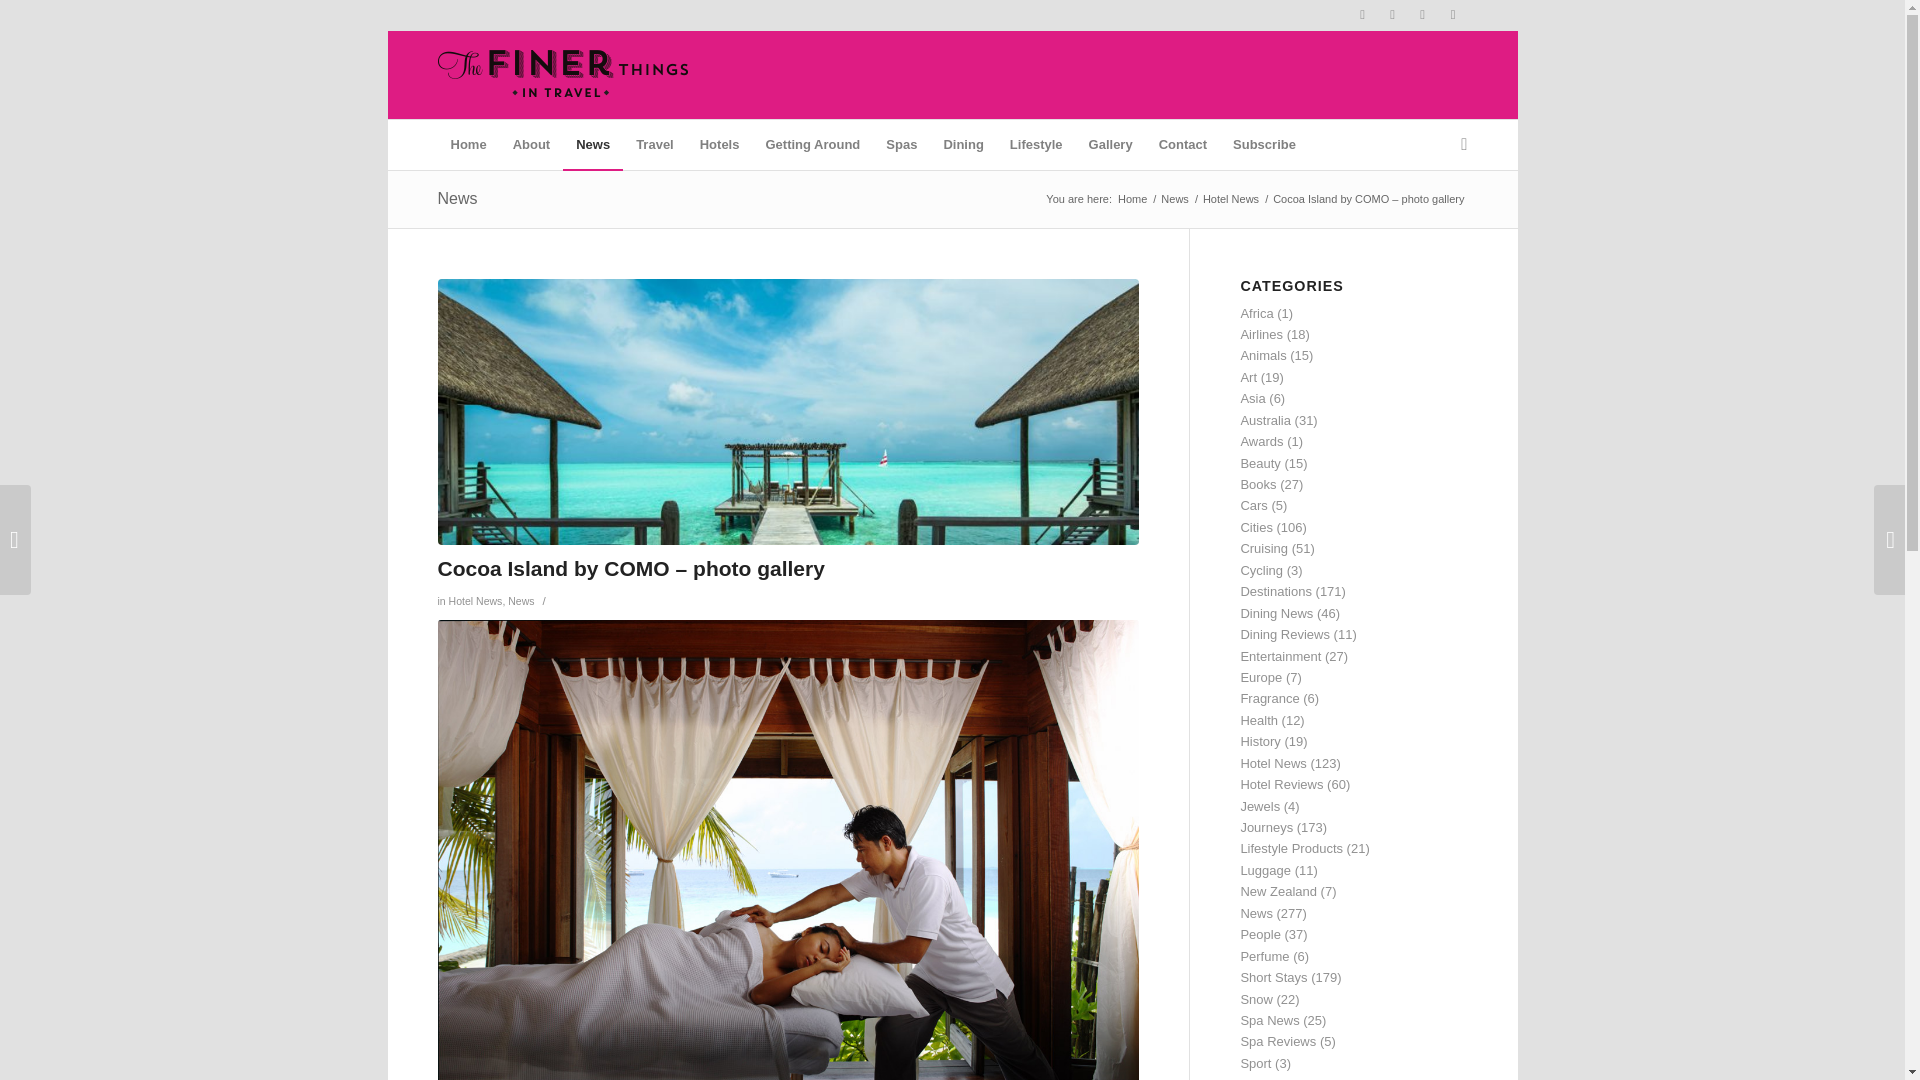 The width and height of the screenshot is (1920, 1080). Describe the element at coordinates (654, 144) in the screenshot. I see `Travel` at that location.